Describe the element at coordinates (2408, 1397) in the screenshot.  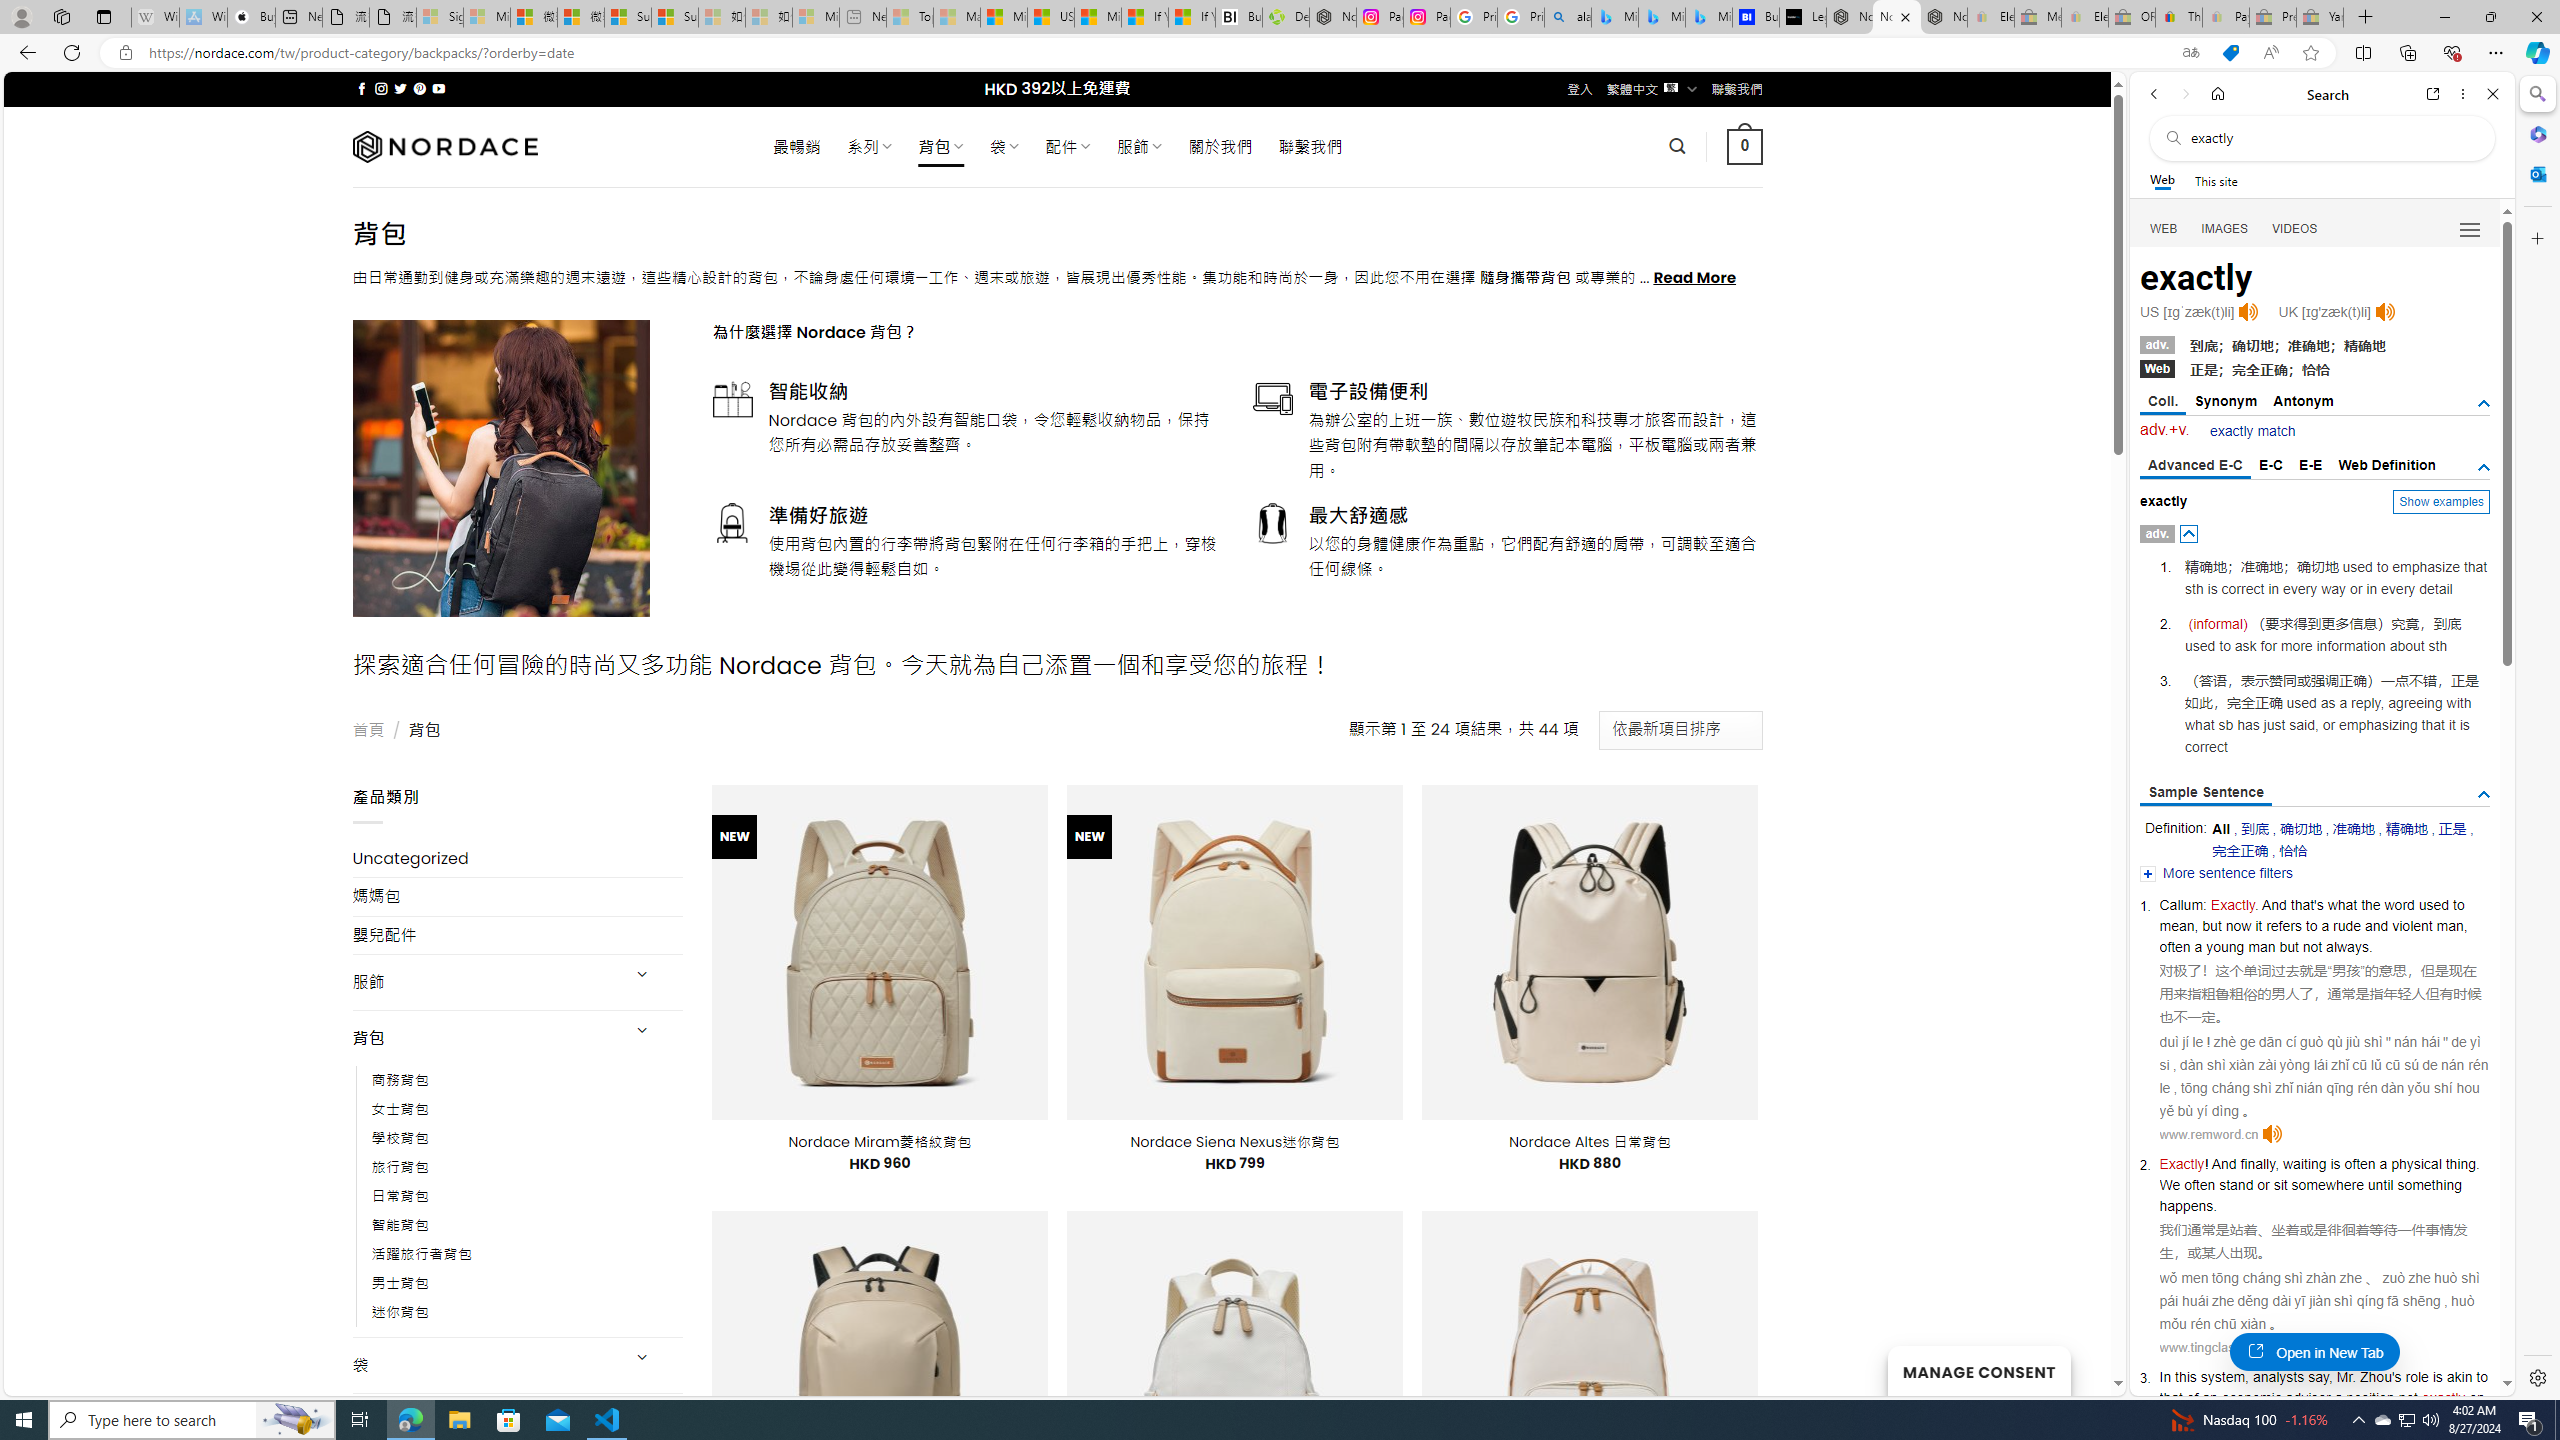
I see `not` at that location.